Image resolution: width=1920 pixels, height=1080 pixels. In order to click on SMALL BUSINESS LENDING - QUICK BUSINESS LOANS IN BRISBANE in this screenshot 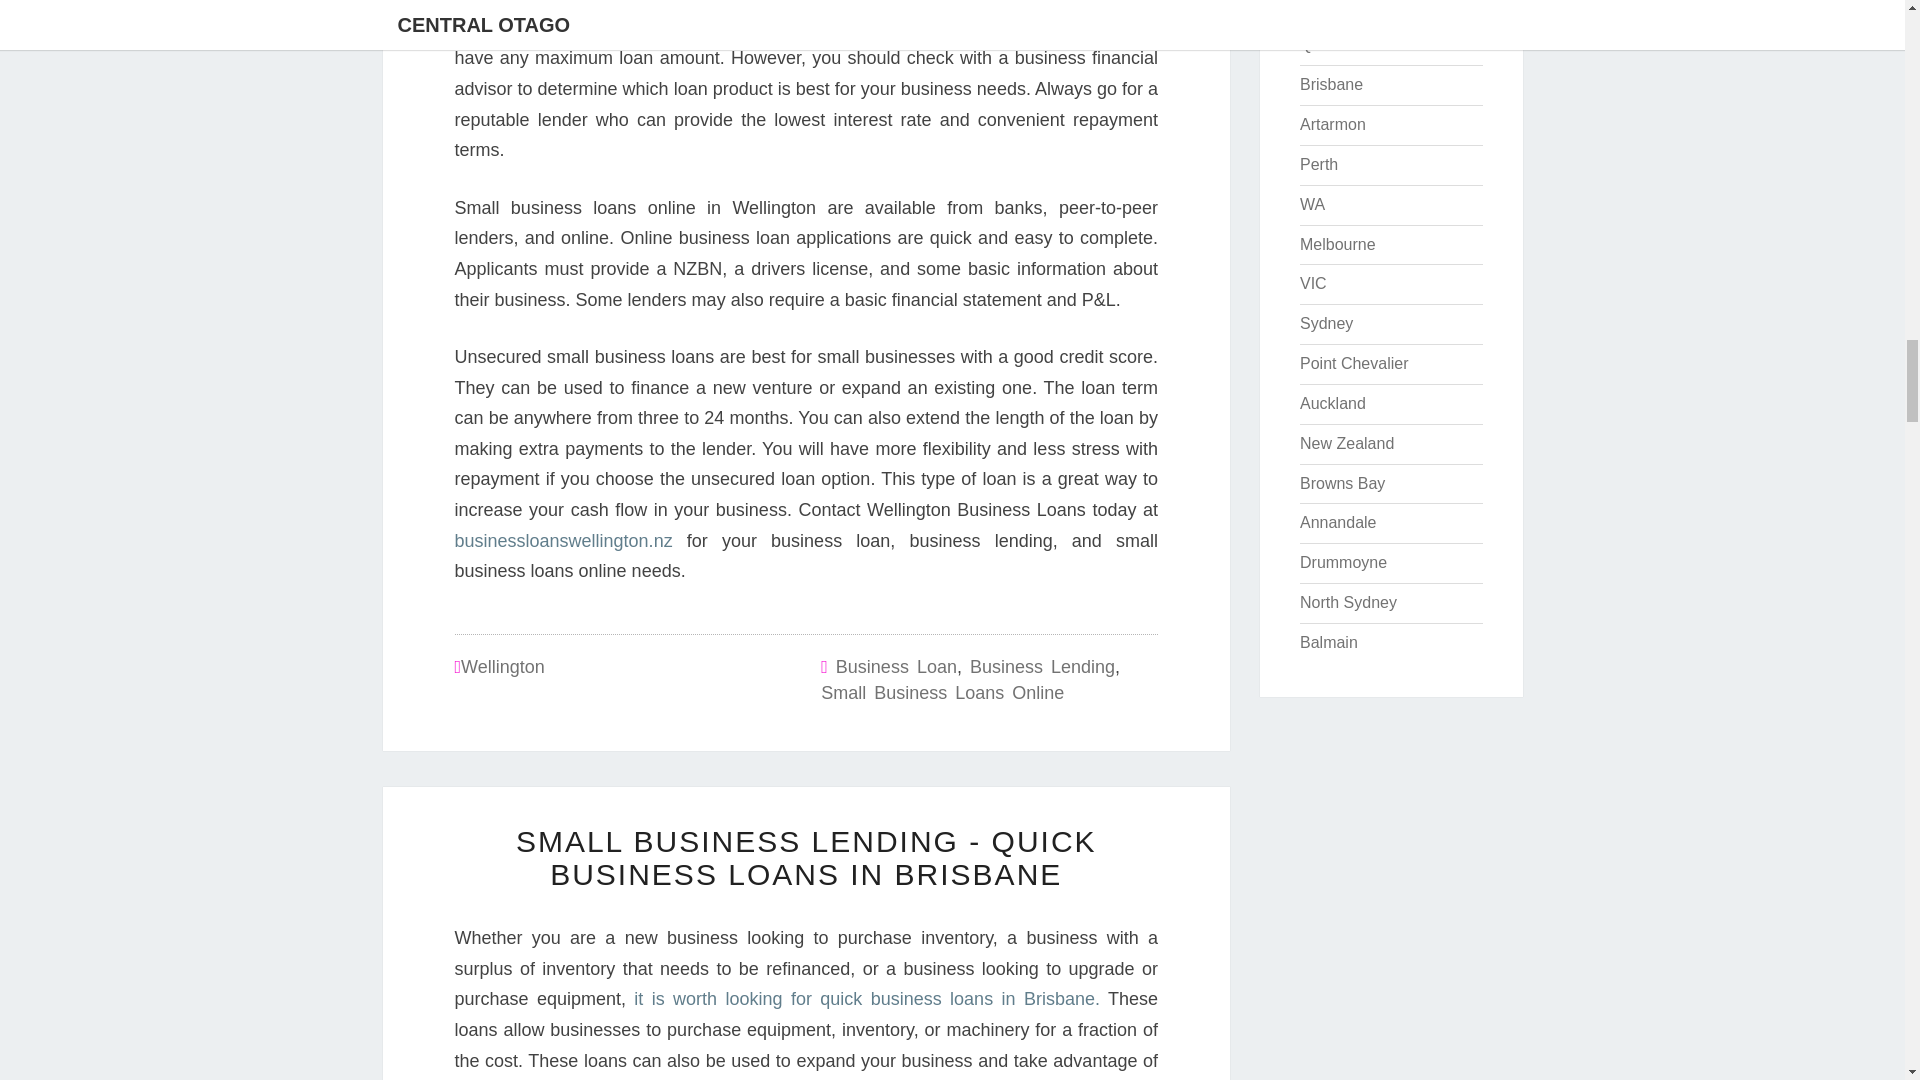, I will do `click(806, 858)`.